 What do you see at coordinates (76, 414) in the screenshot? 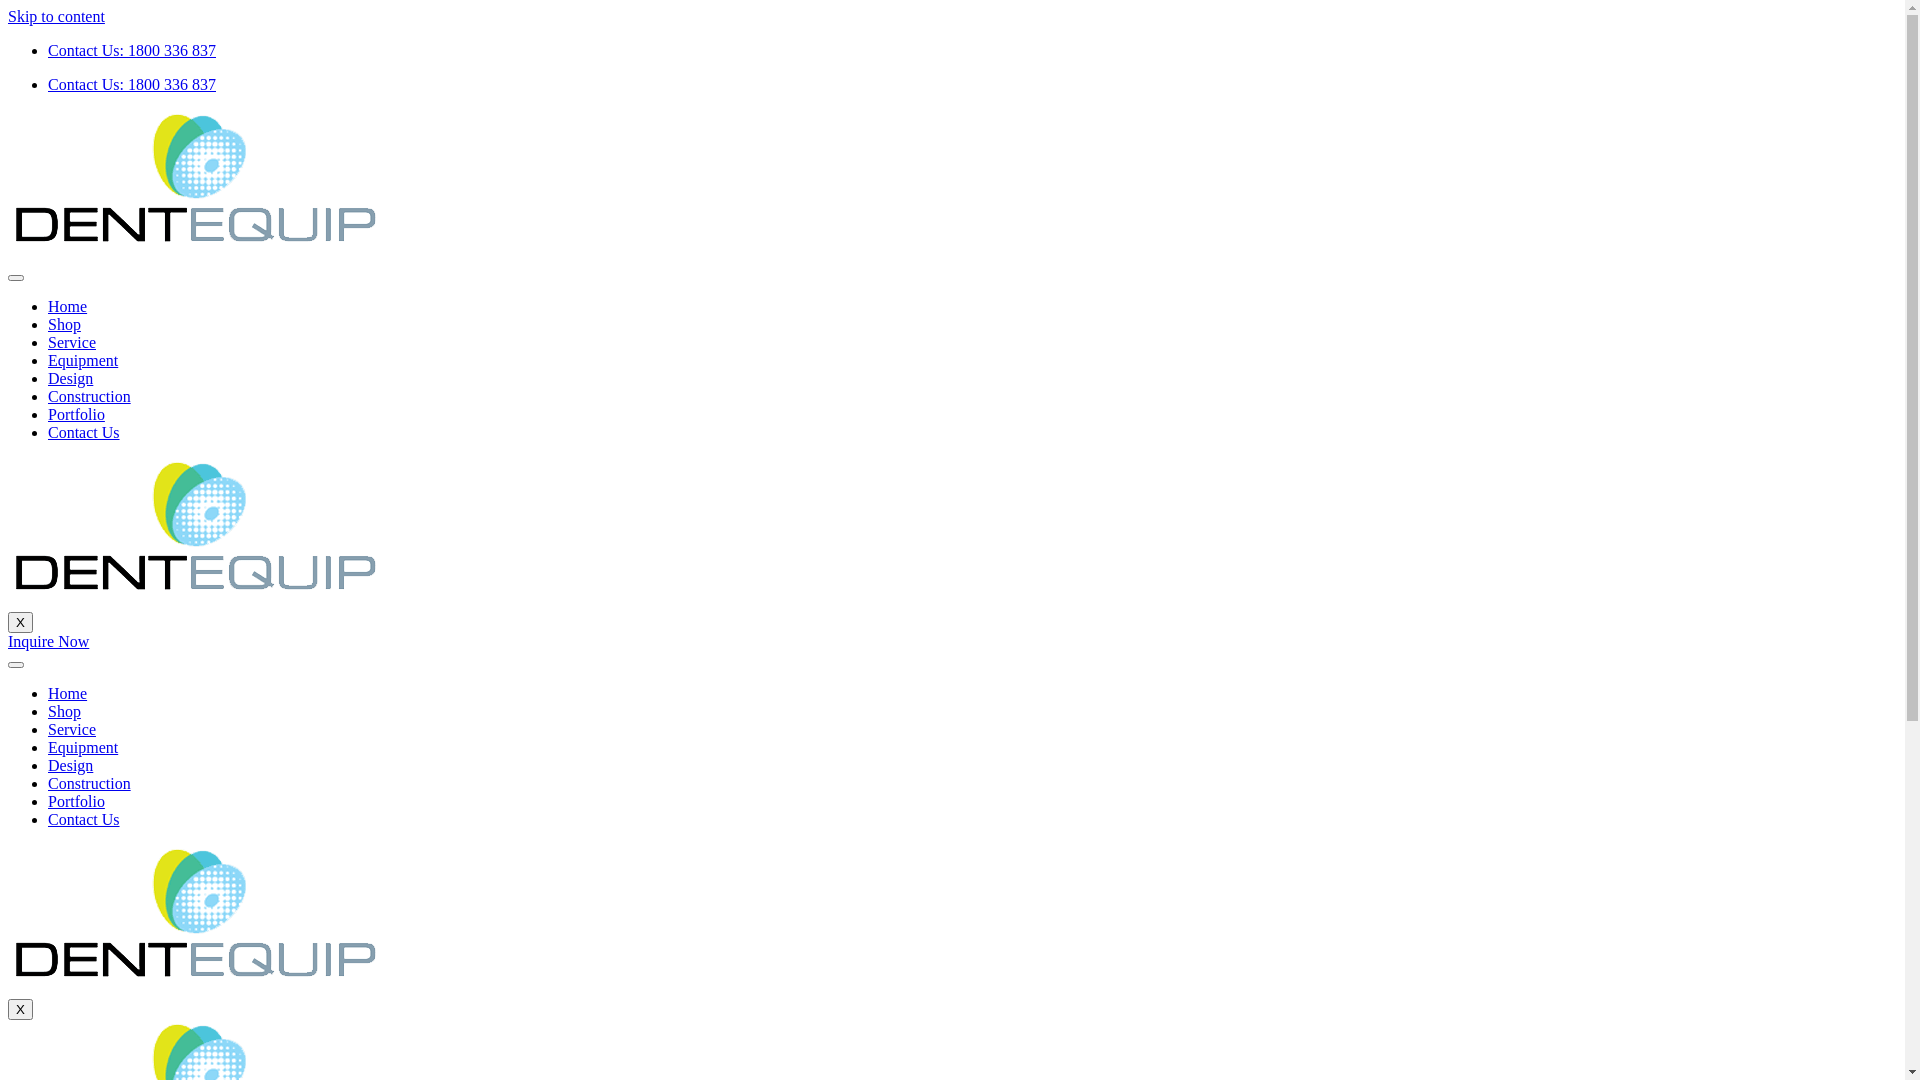
I see `Portfolio` at bounding box center [76, 414].